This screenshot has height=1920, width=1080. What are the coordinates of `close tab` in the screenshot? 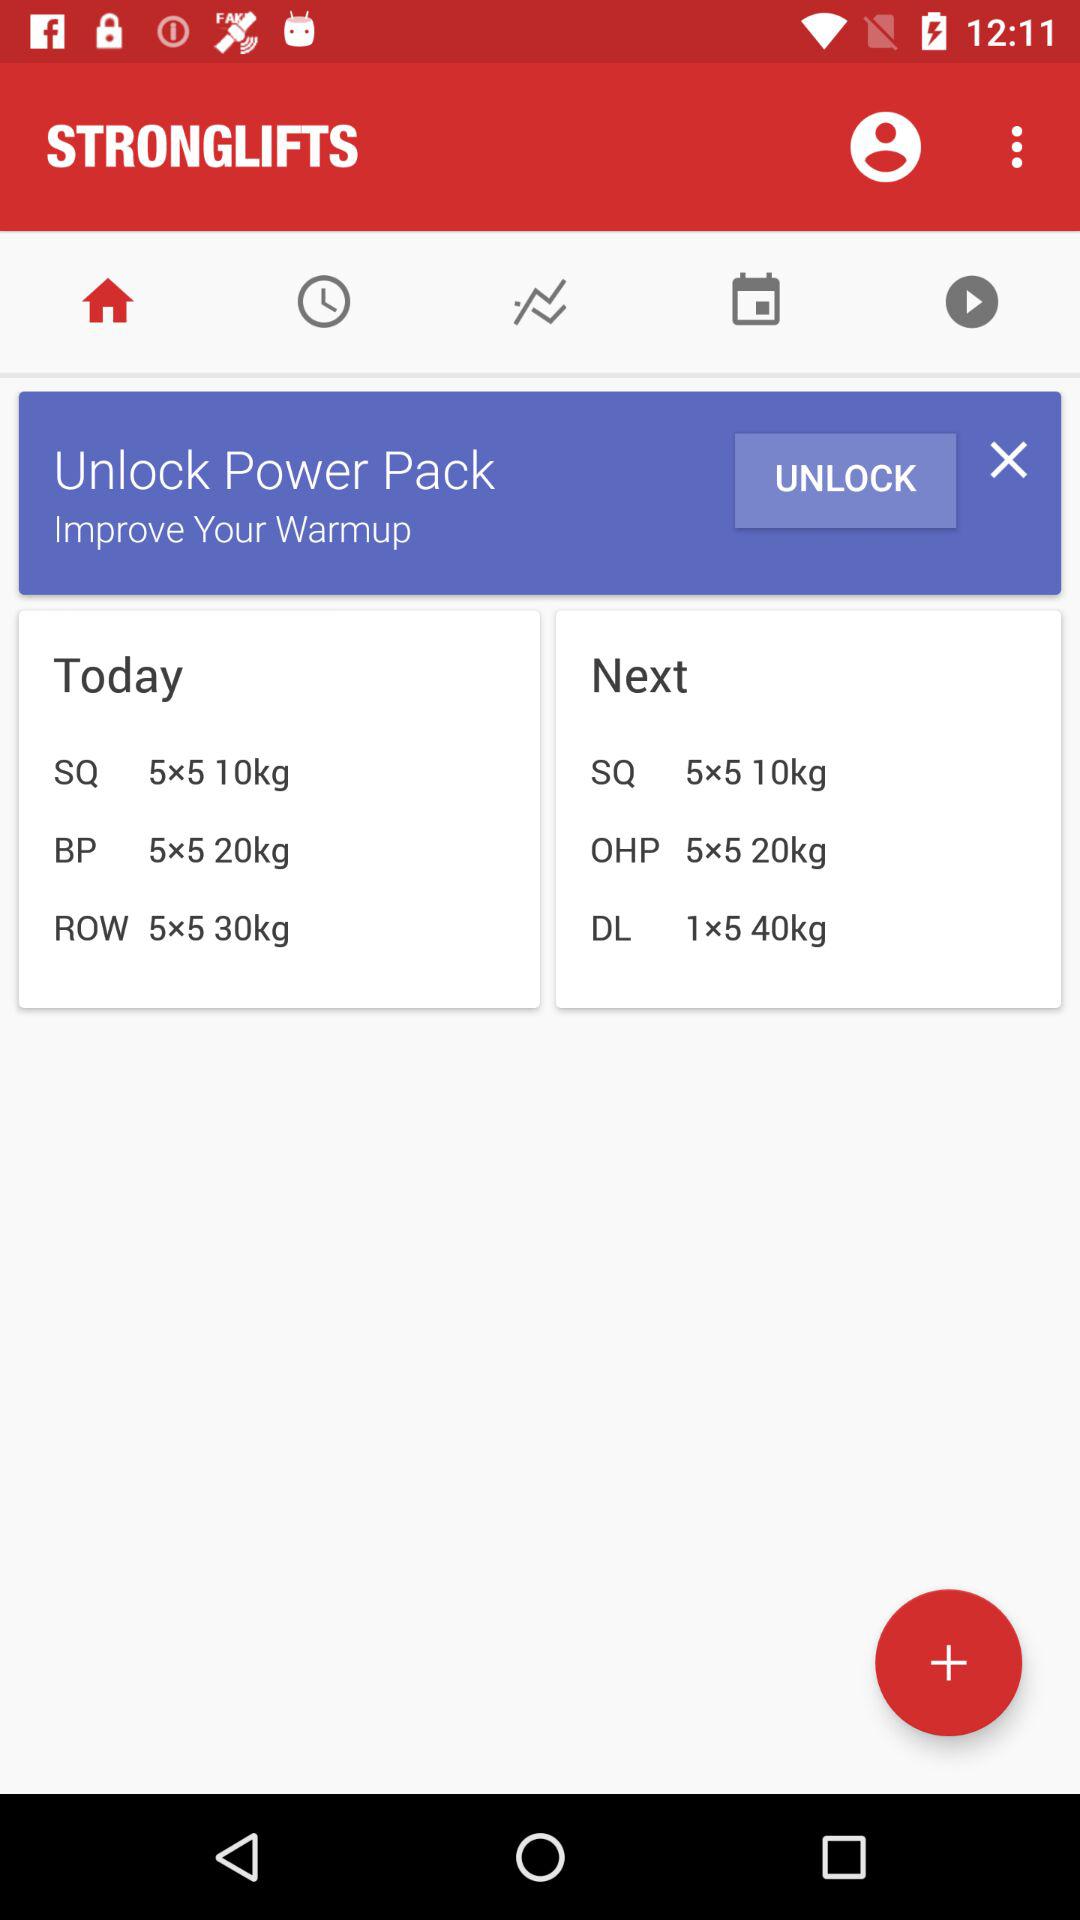 It's located at (1008, 460).